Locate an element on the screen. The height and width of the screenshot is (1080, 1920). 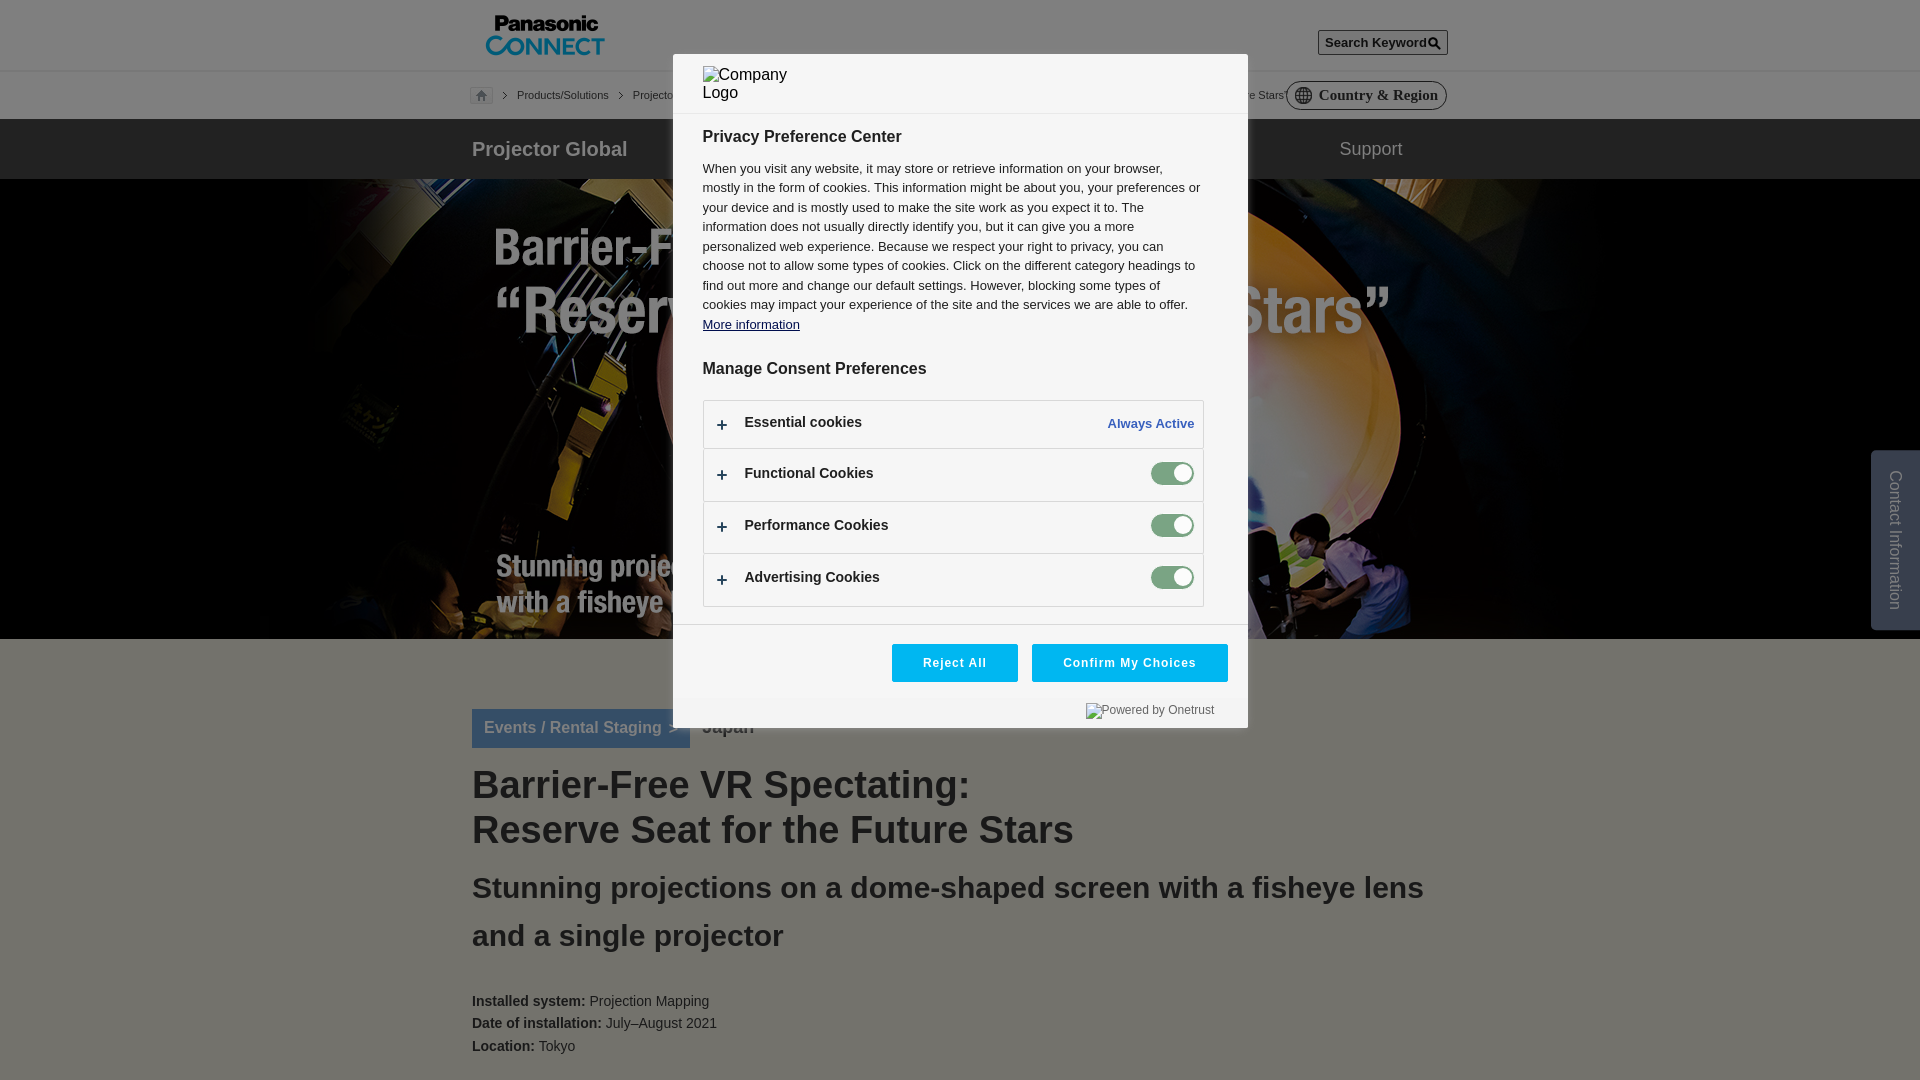
Case Studies is located at coordinates (912, 95).